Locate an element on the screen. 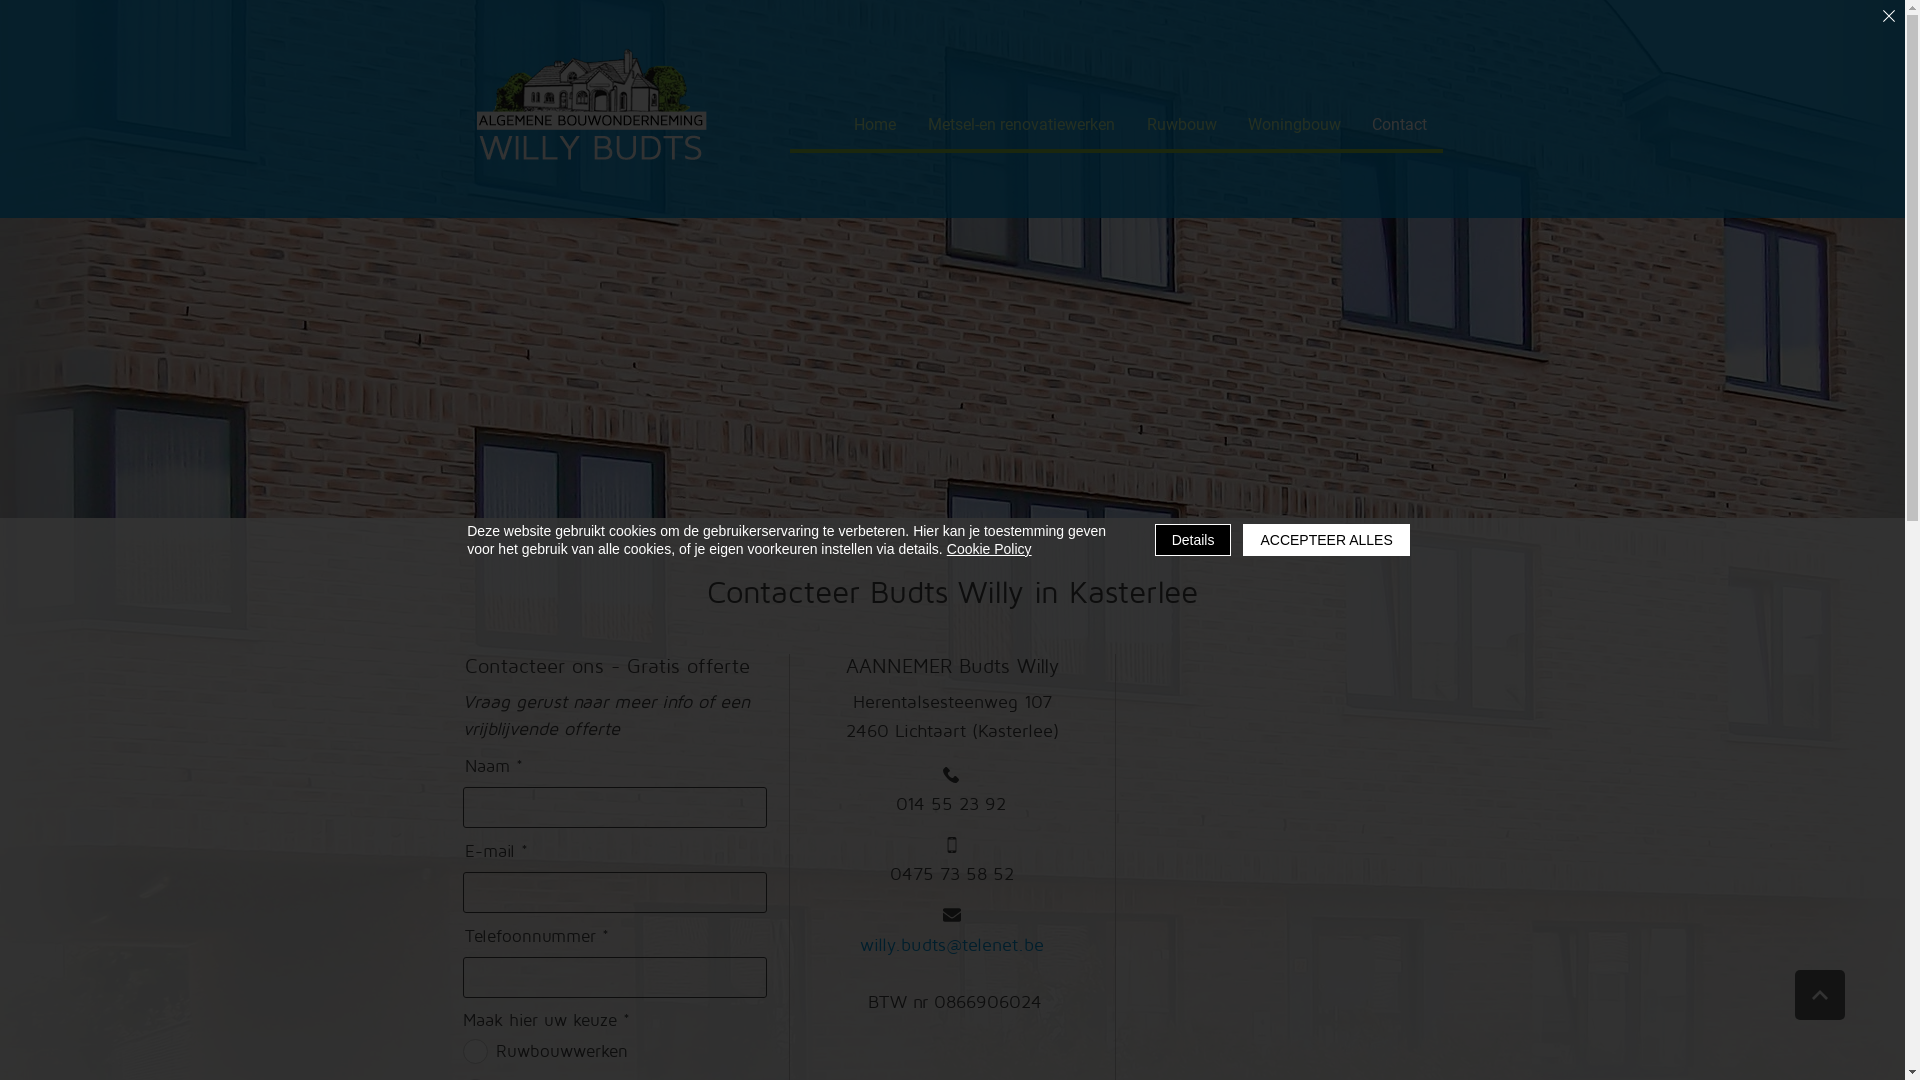  Ruwbouw is located at coordinates (1181, 124).